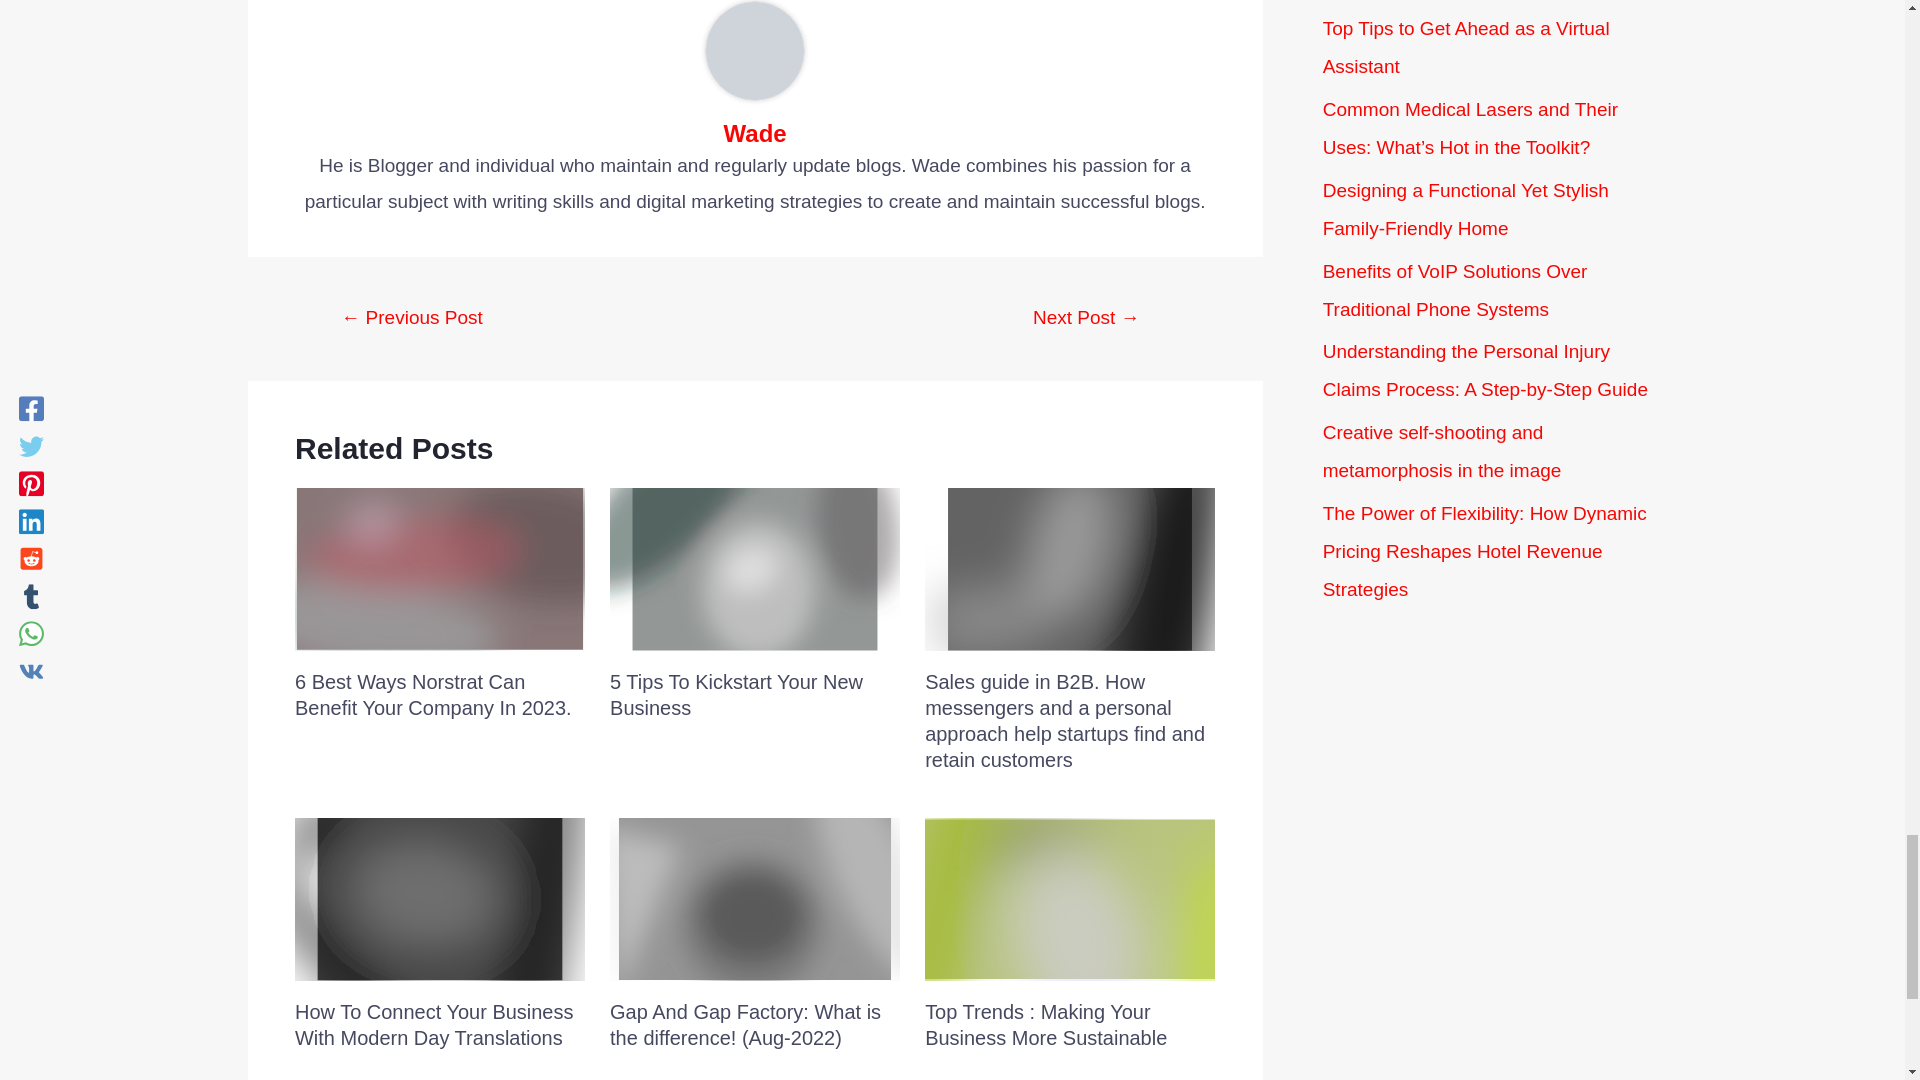  What do you see at coordinates (1070, 898) in the screenshot?
I see `Business 11zon` at bounding box center [1070, 898].